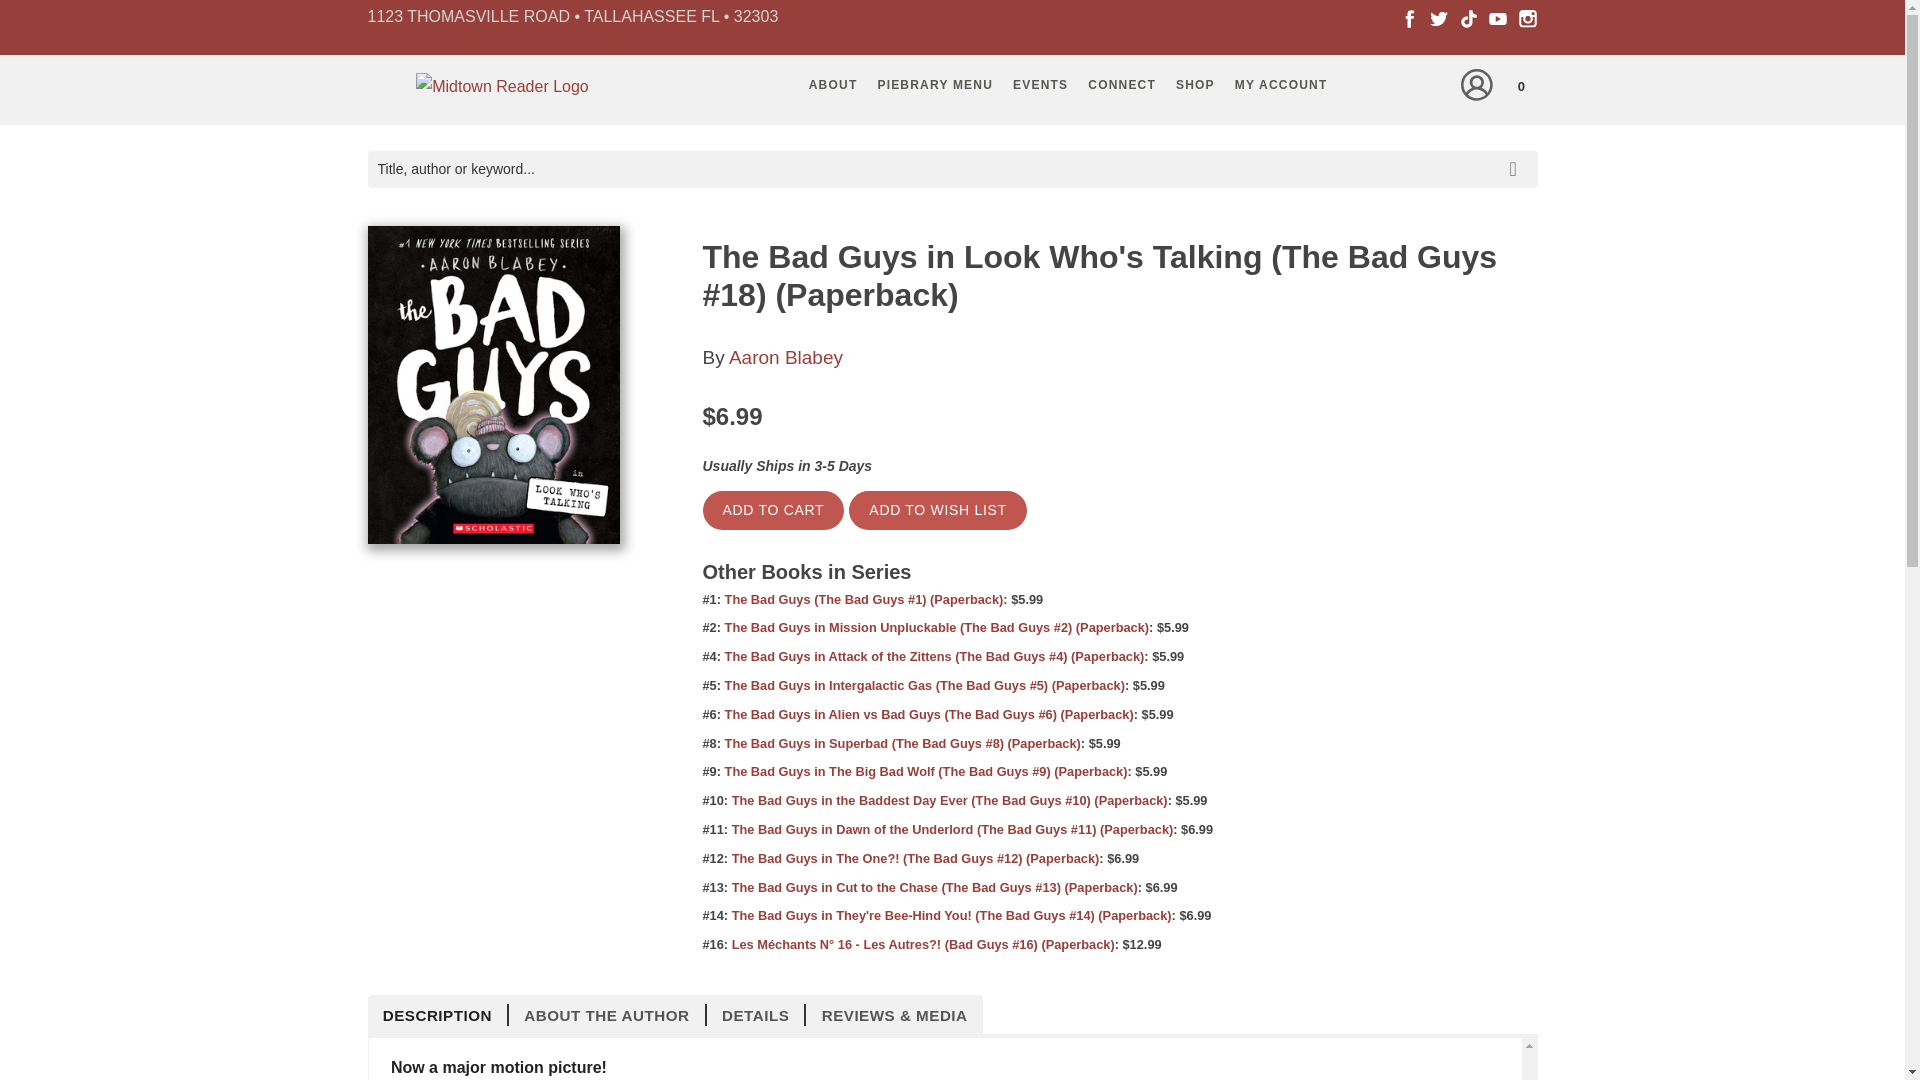  Describe the element at coordinates (1517, 154) in the screenshot. I see `search` at that location.